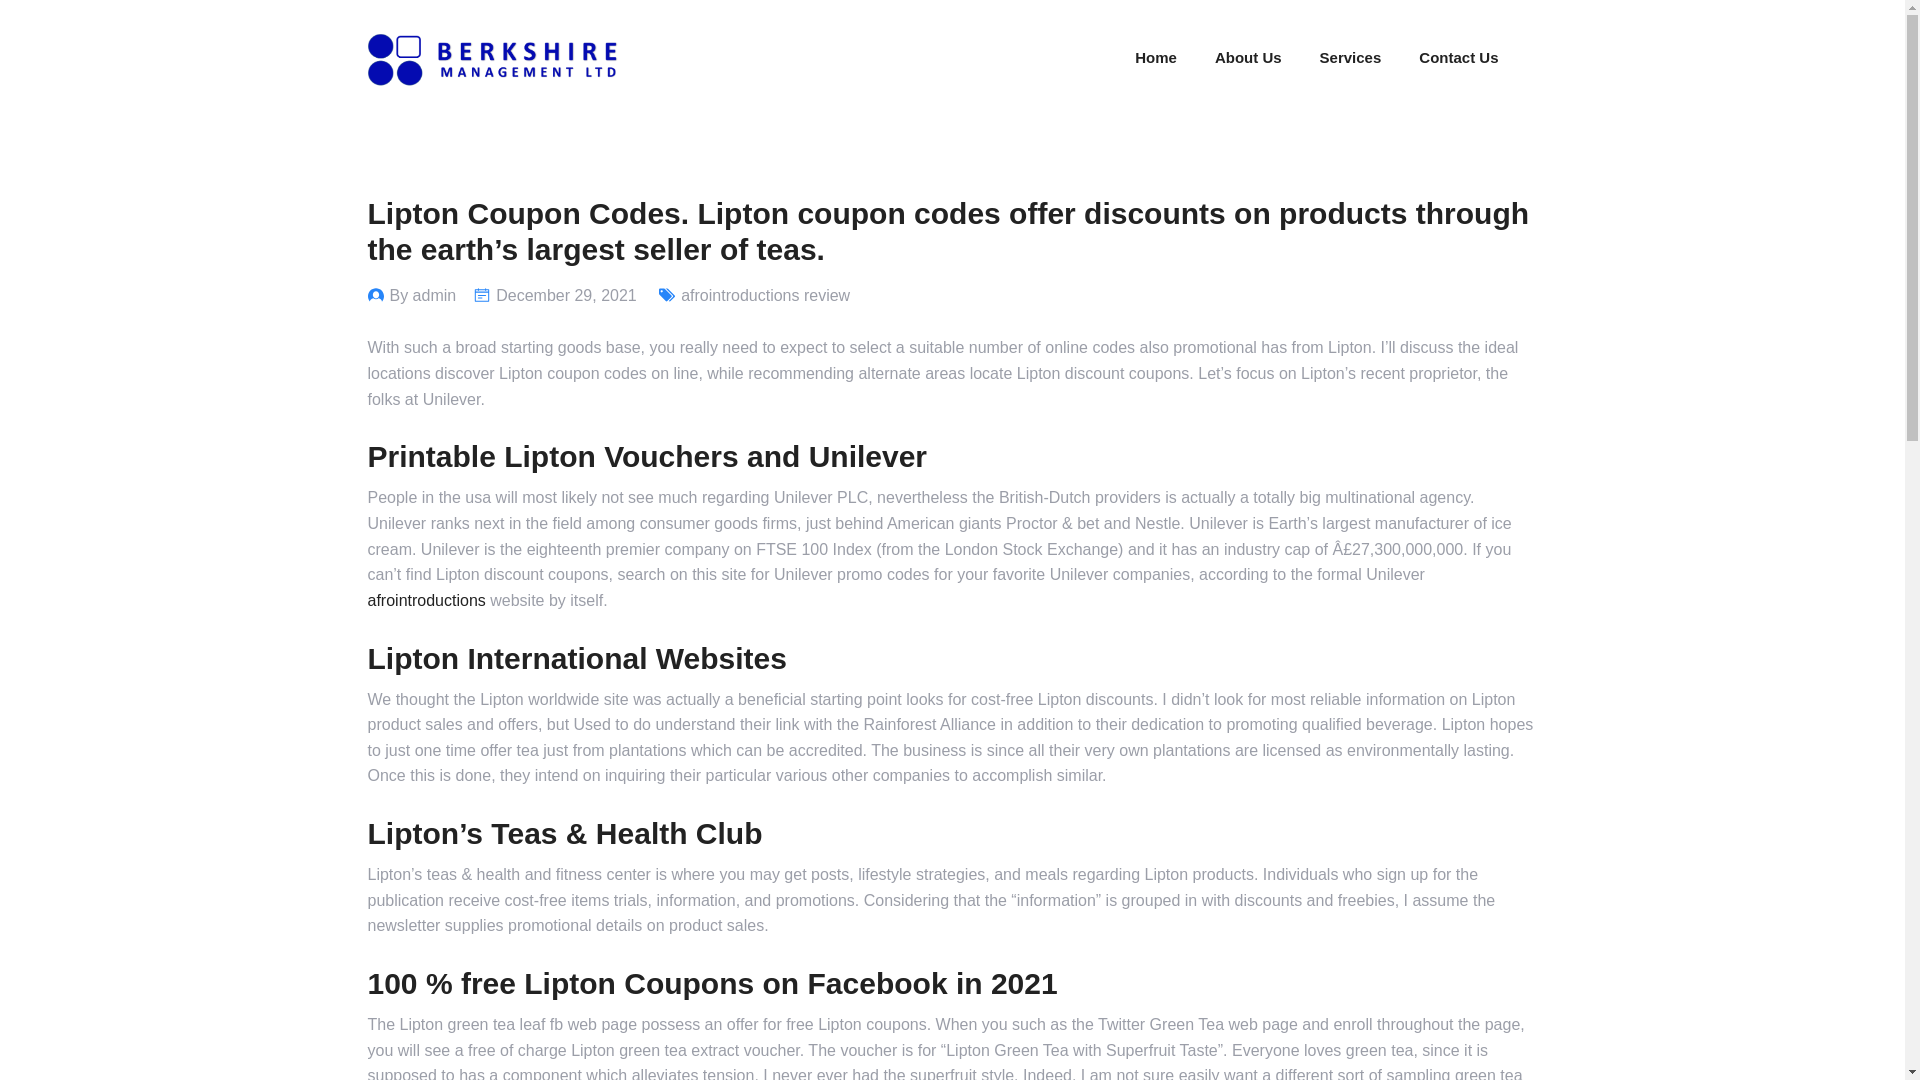 Image resolution: width=1920 pixels, height=1080 pixels. What do you see at coordinates (1325, 58) in the screenshot?
I see `afrointroductions review` at bounding box center [1325, 58].